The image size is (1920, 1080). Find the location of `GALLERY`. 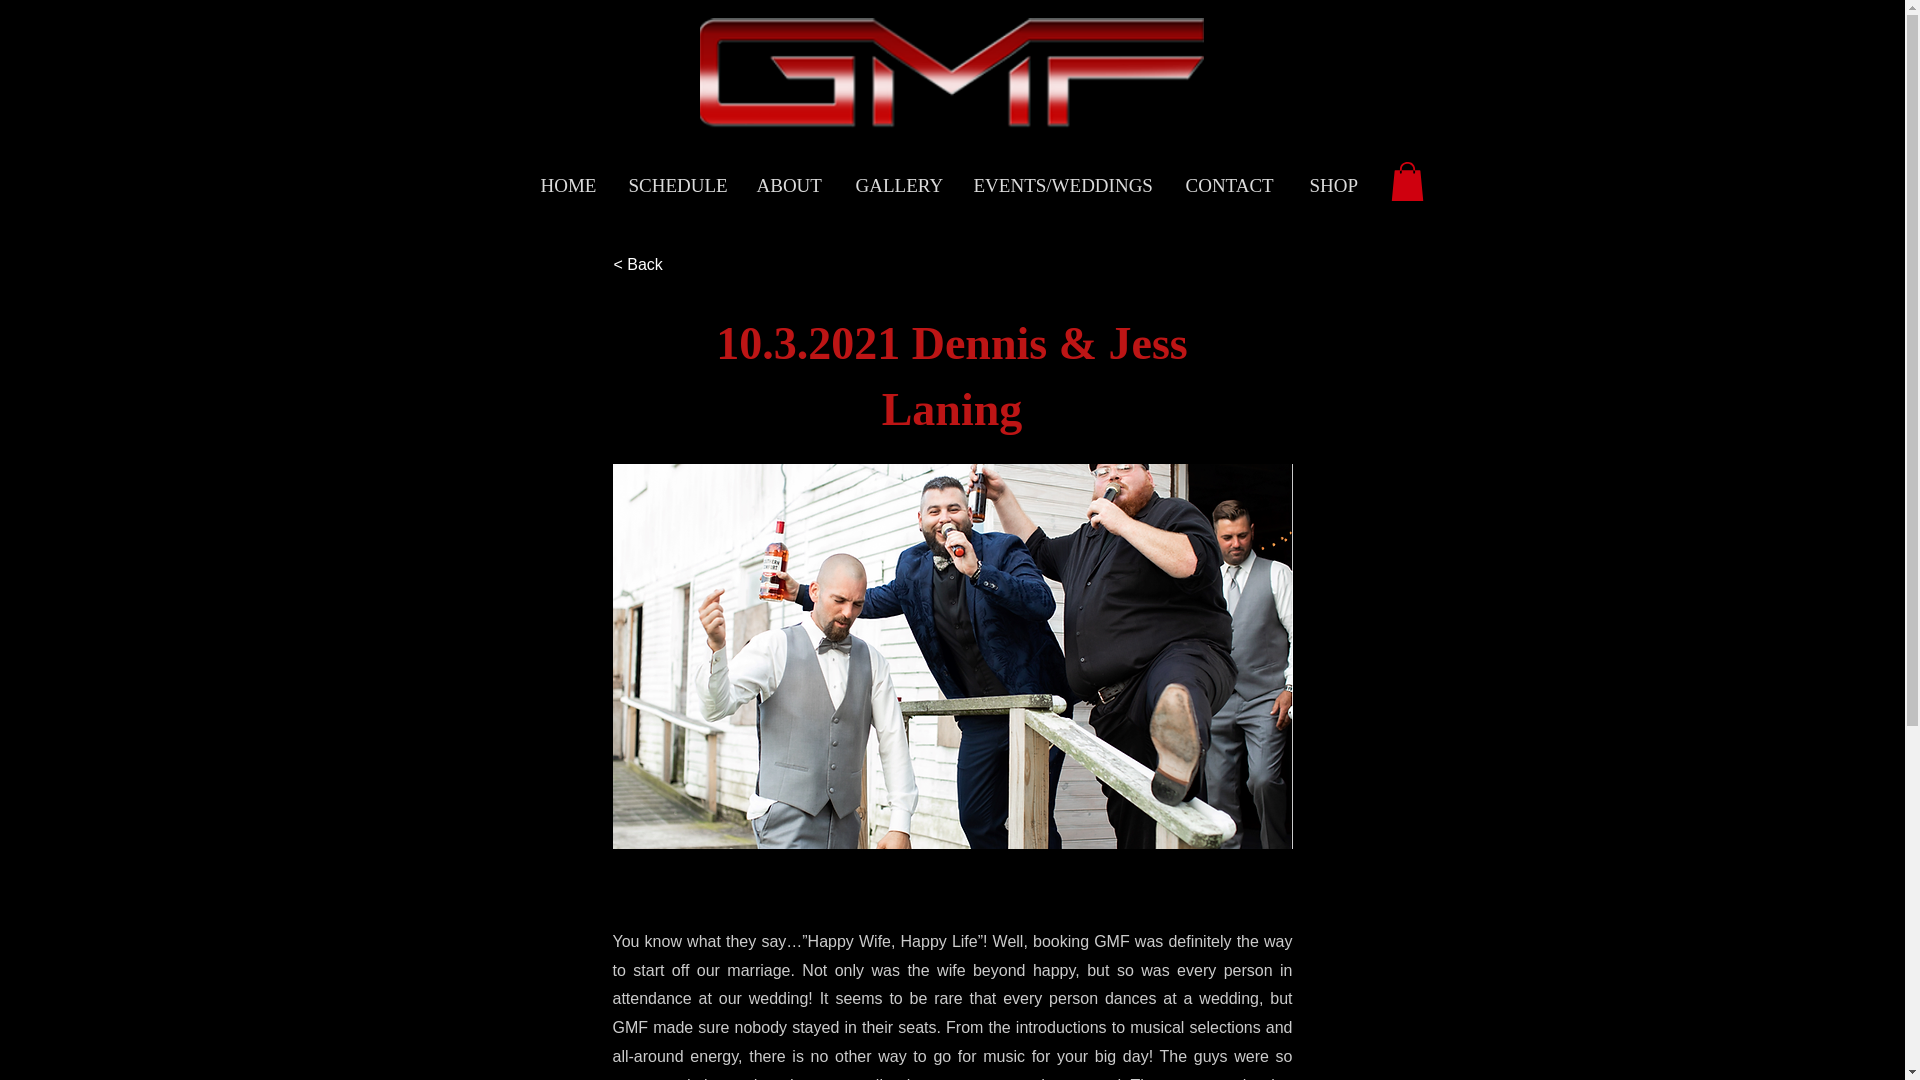

GALLERY is located at coordinates (899, 185).